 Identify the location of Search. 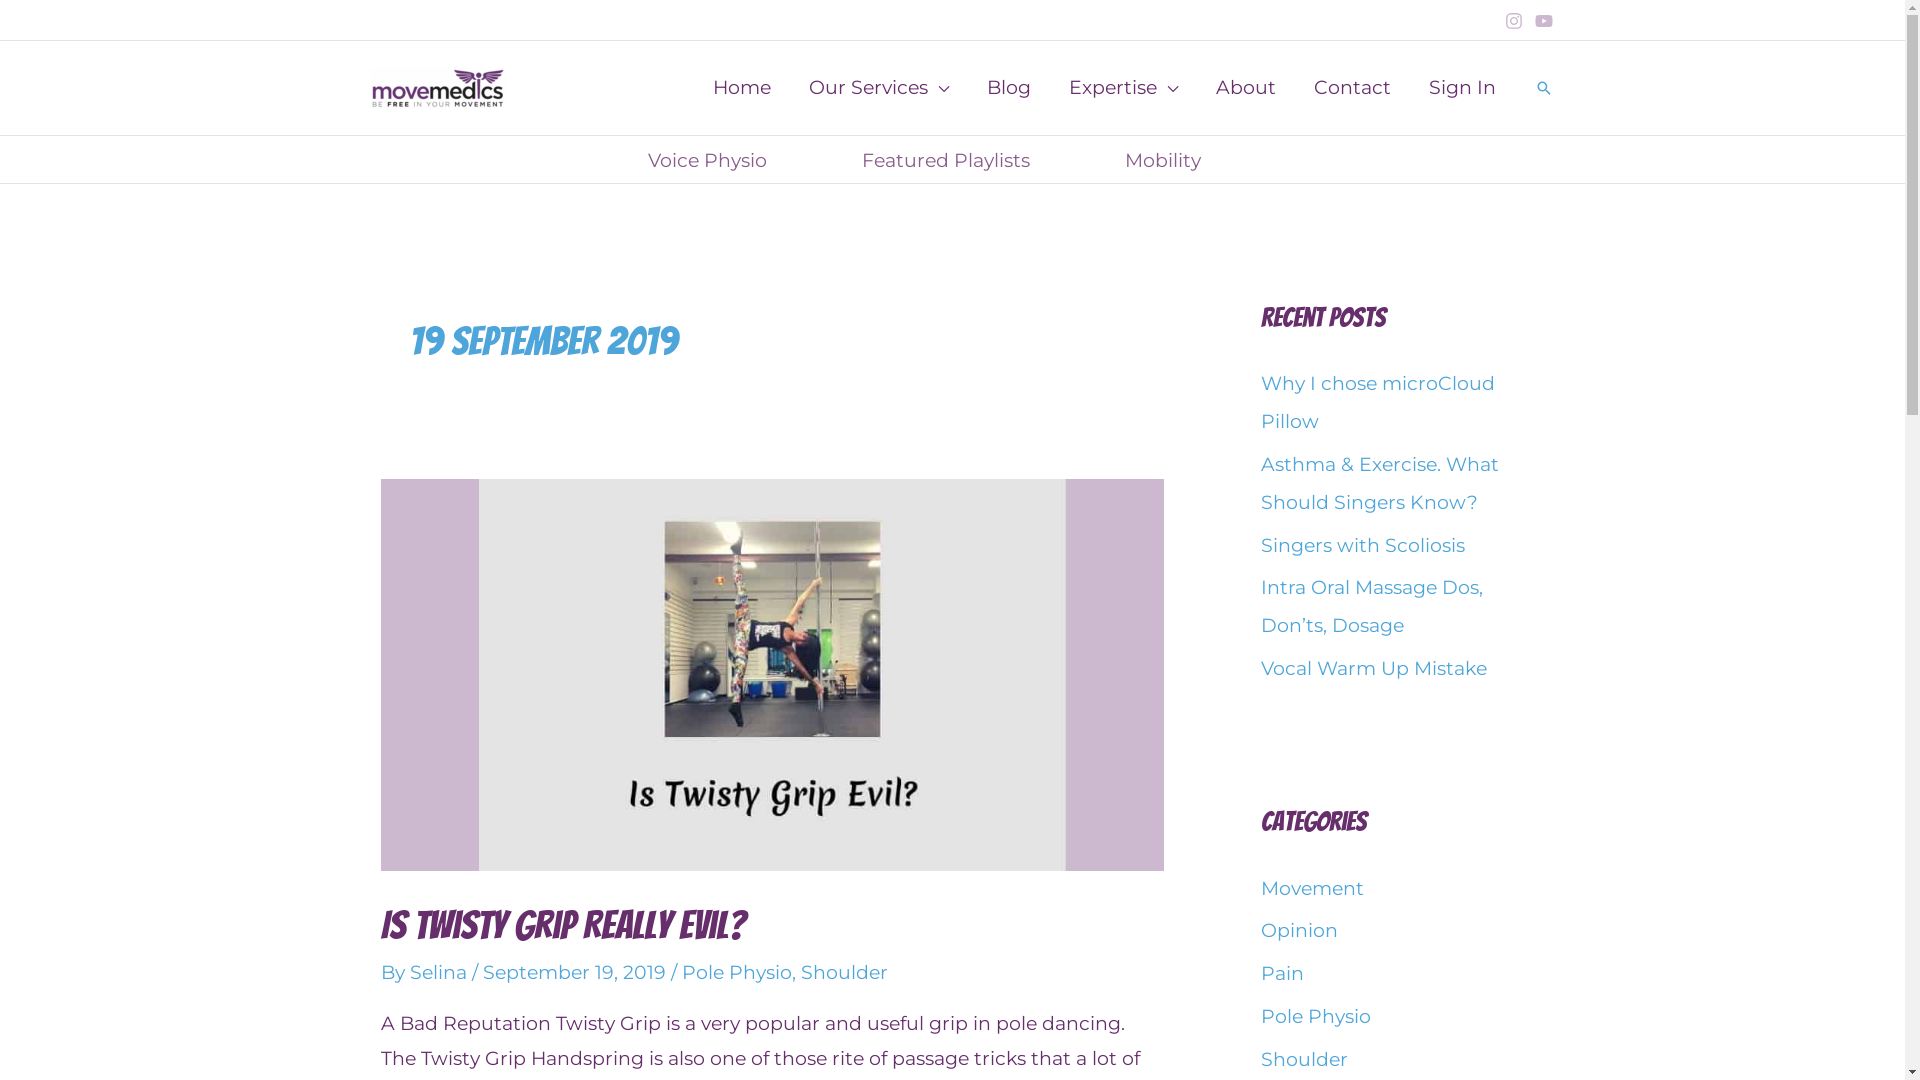
(1543, 88).